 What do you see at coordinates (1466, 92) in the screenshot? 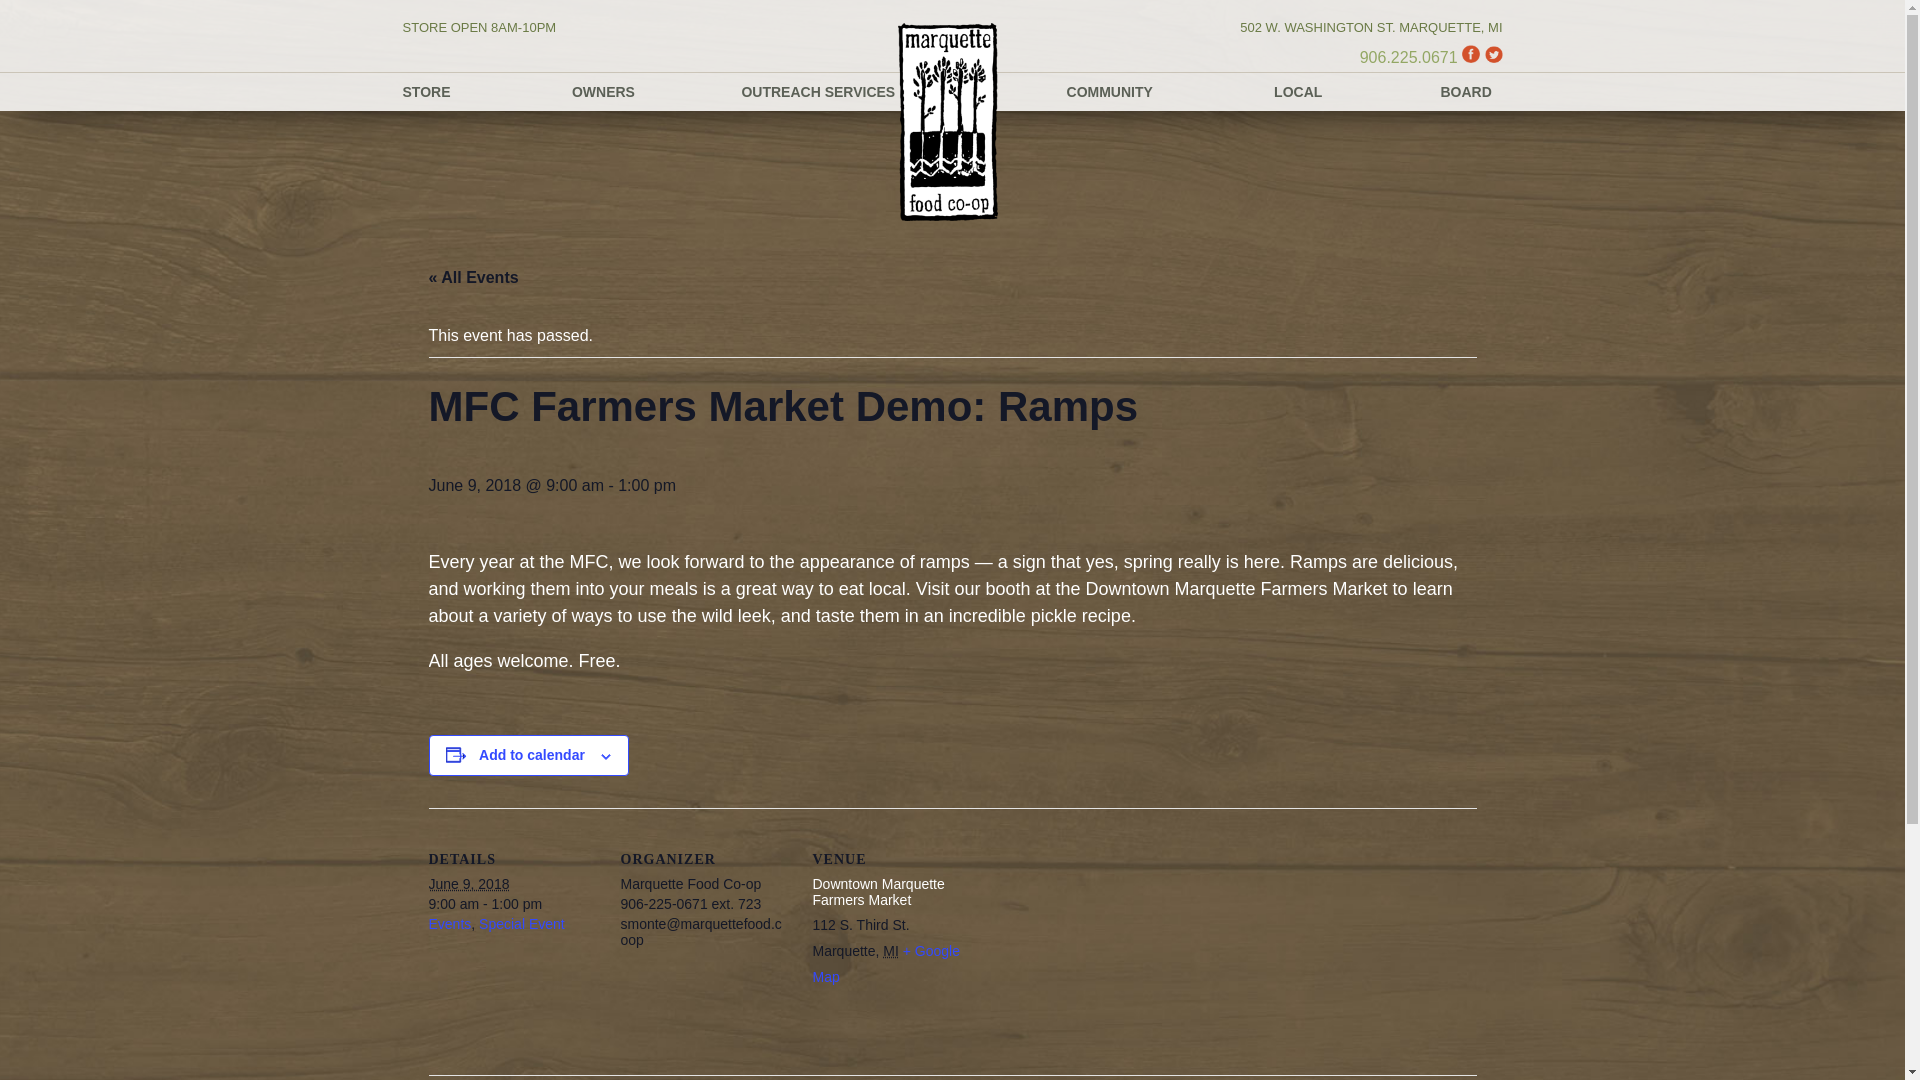
I see `BOARD` at bounding box center [1466, 92].